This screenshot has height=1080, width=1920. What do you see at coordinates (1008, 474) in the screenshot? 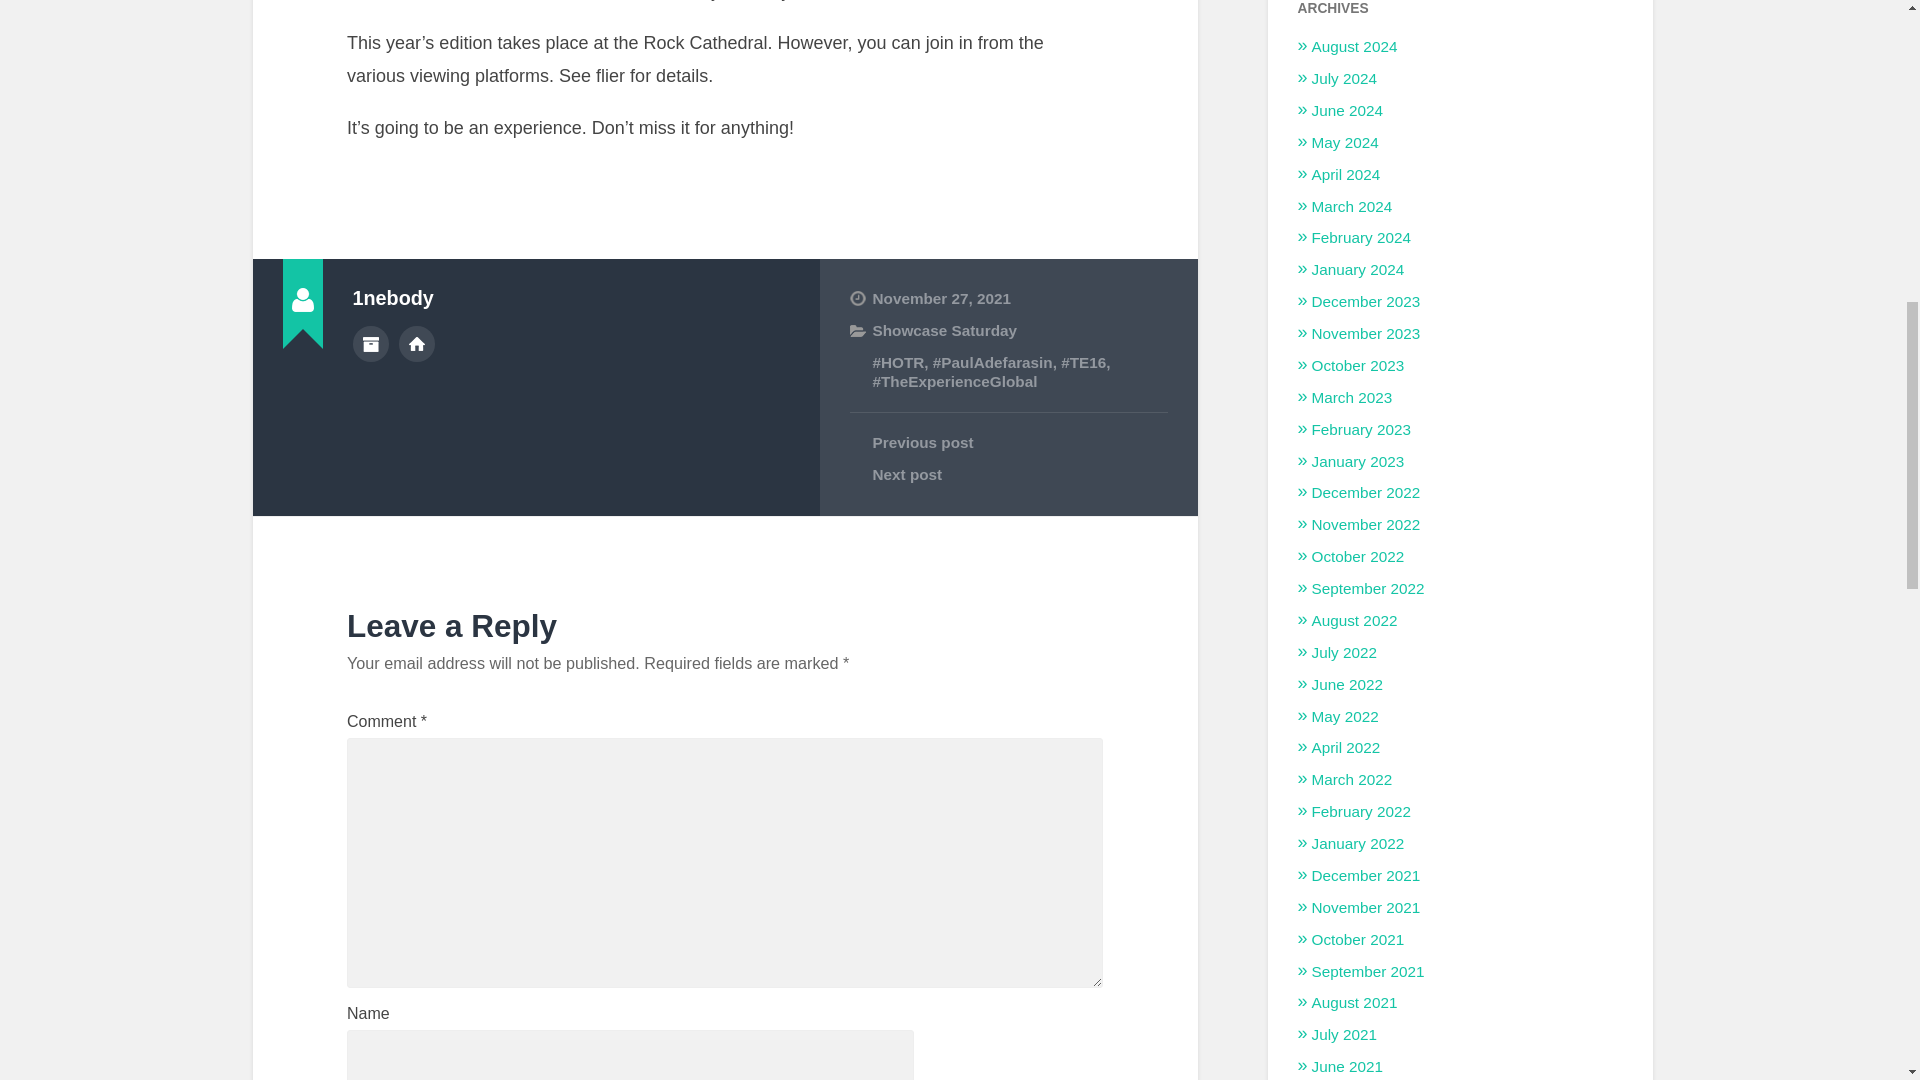
I see `Next post` at bounding box center [1008, 474].